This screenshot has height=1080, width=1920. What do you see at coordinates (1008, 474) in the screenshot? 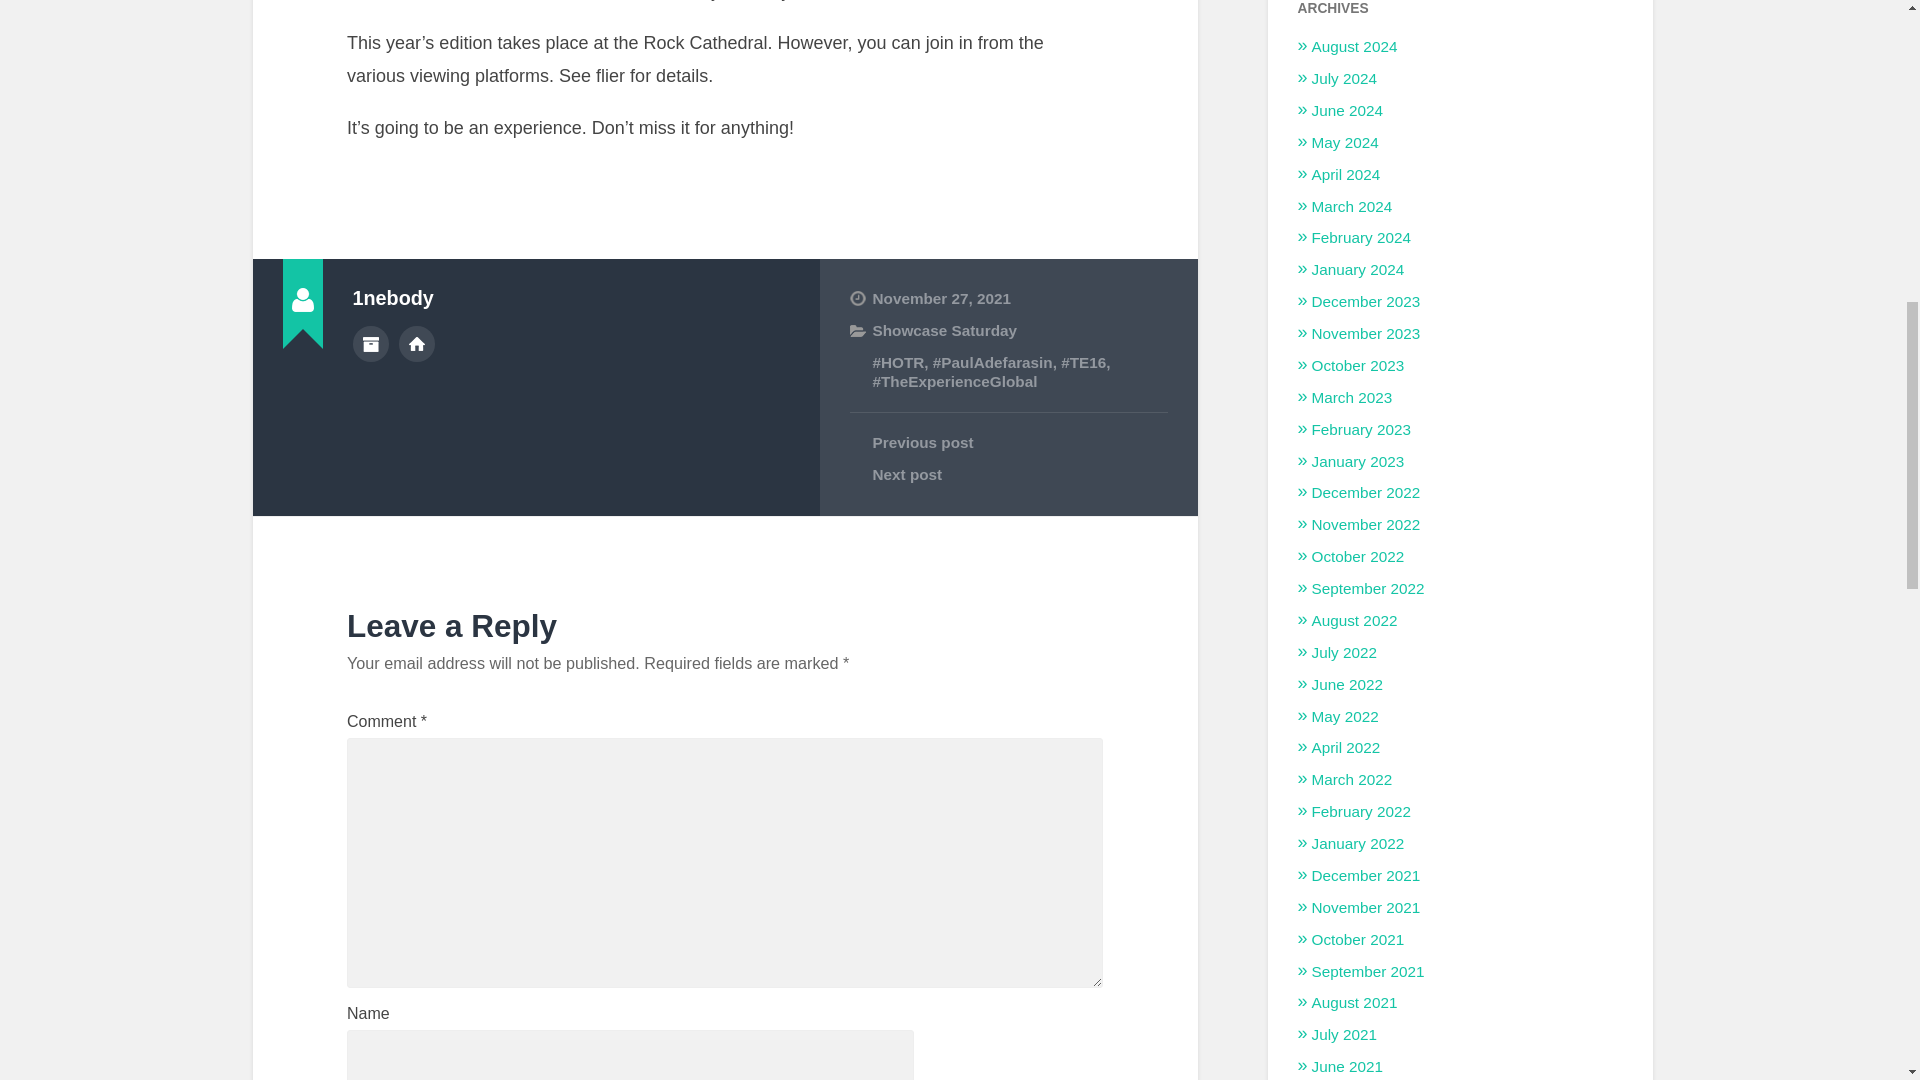
I see `Next post` at bounding box center [1008, 474].